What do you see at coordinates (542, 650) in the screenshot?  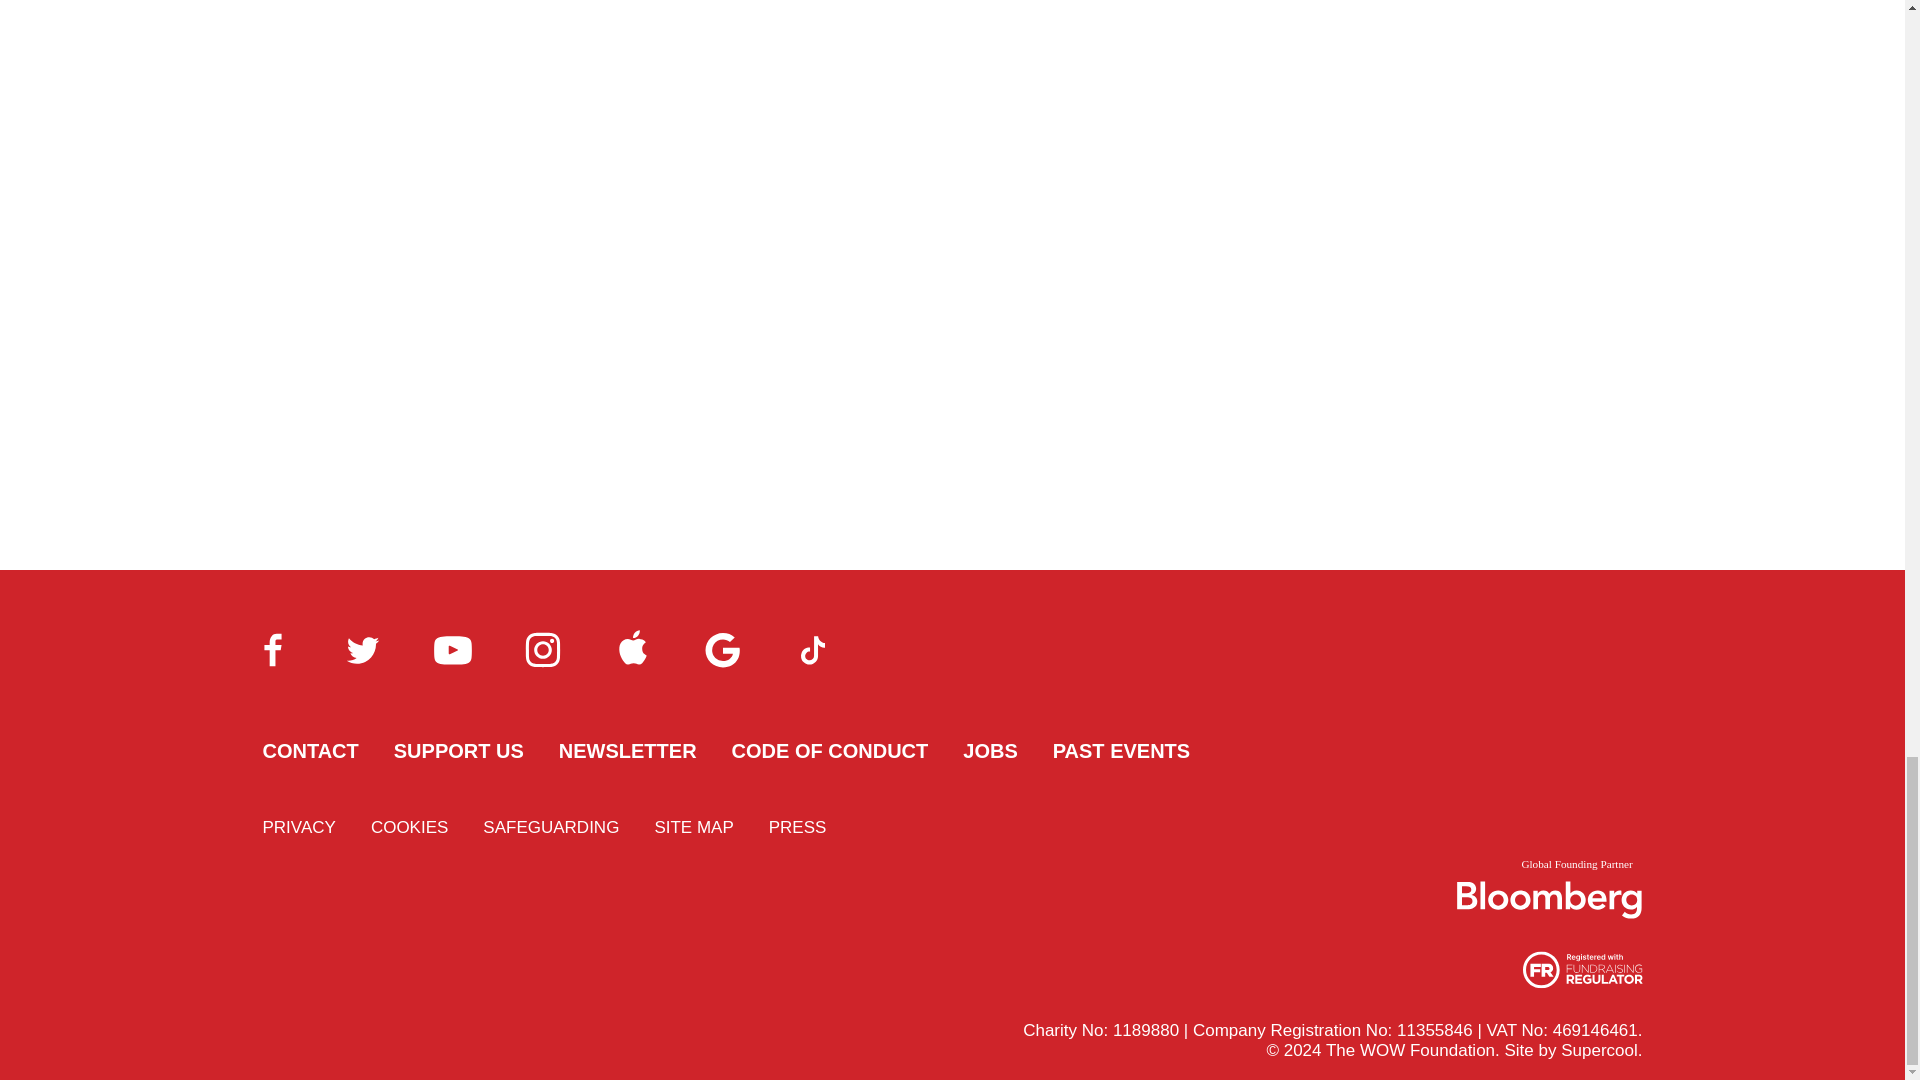 I see `Instagram` at bounding box center [542, 650].